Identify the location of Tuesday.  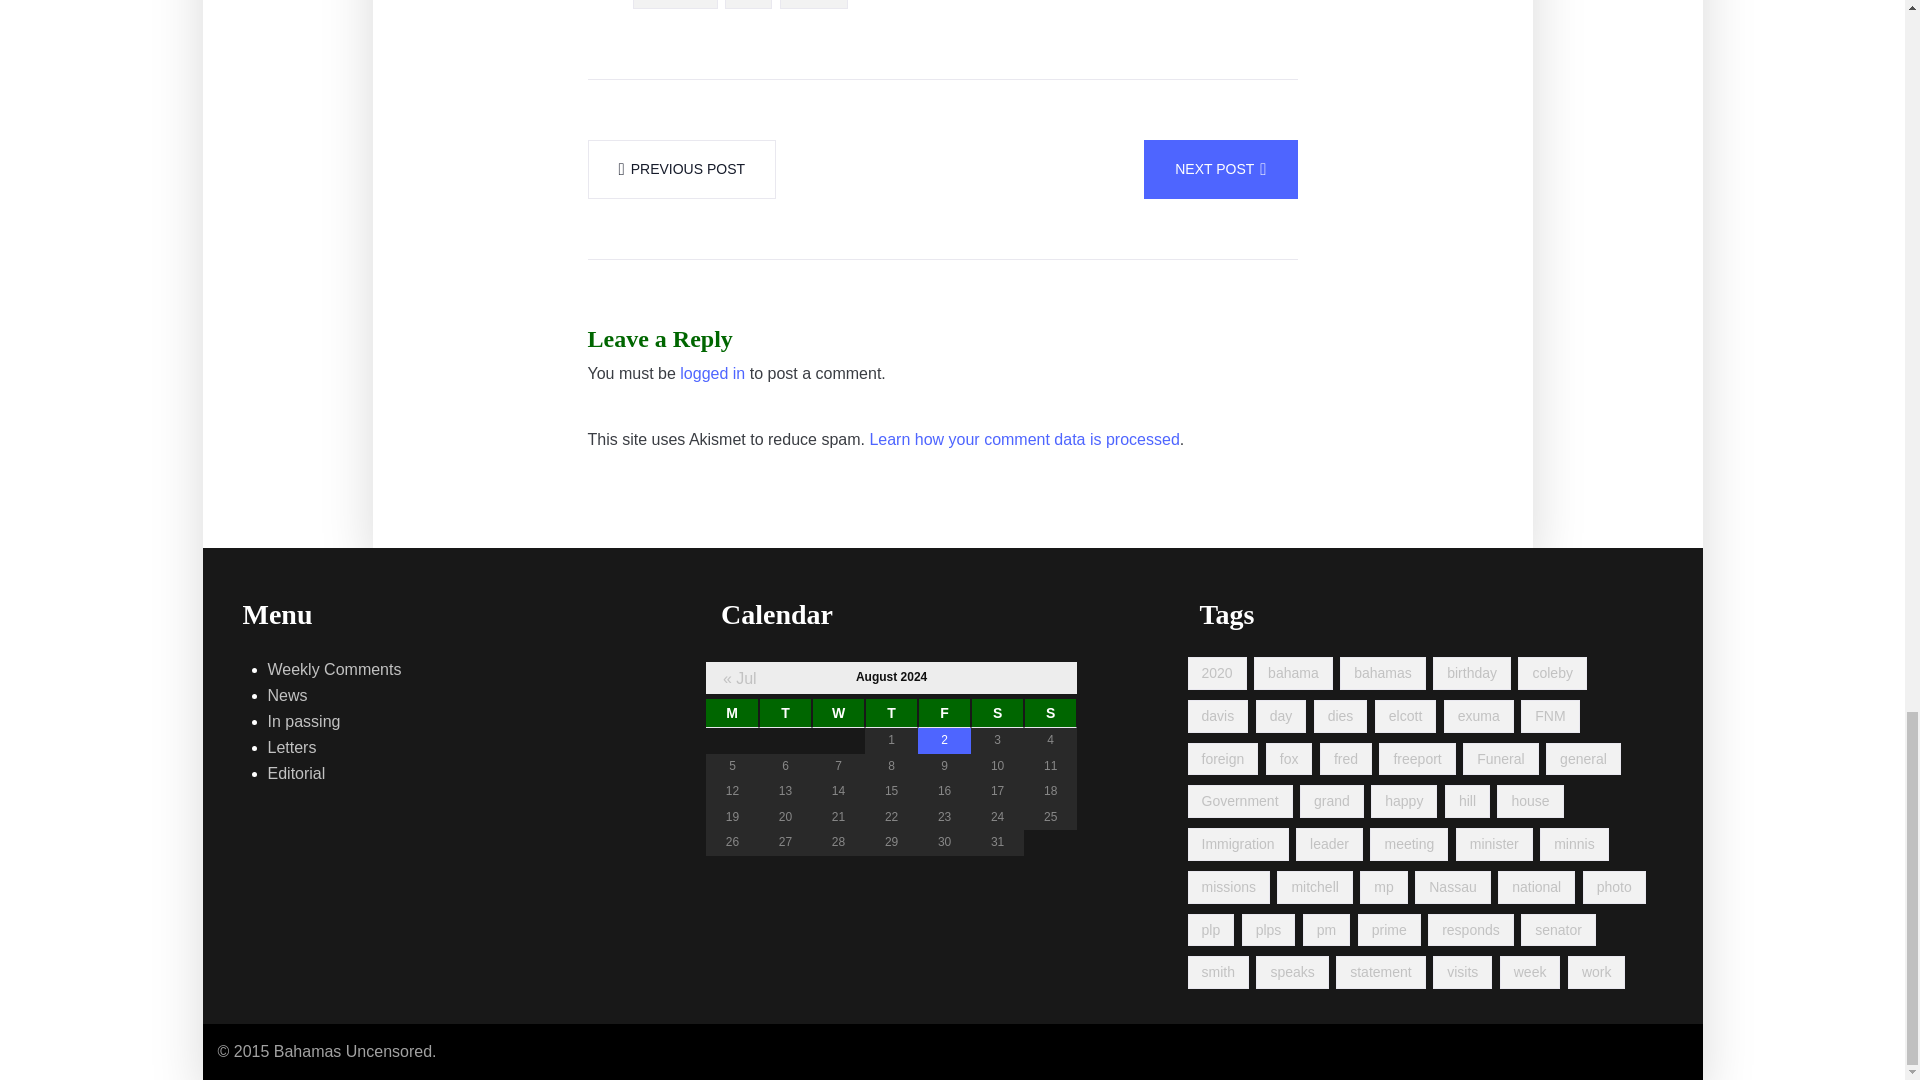
(785, 714).